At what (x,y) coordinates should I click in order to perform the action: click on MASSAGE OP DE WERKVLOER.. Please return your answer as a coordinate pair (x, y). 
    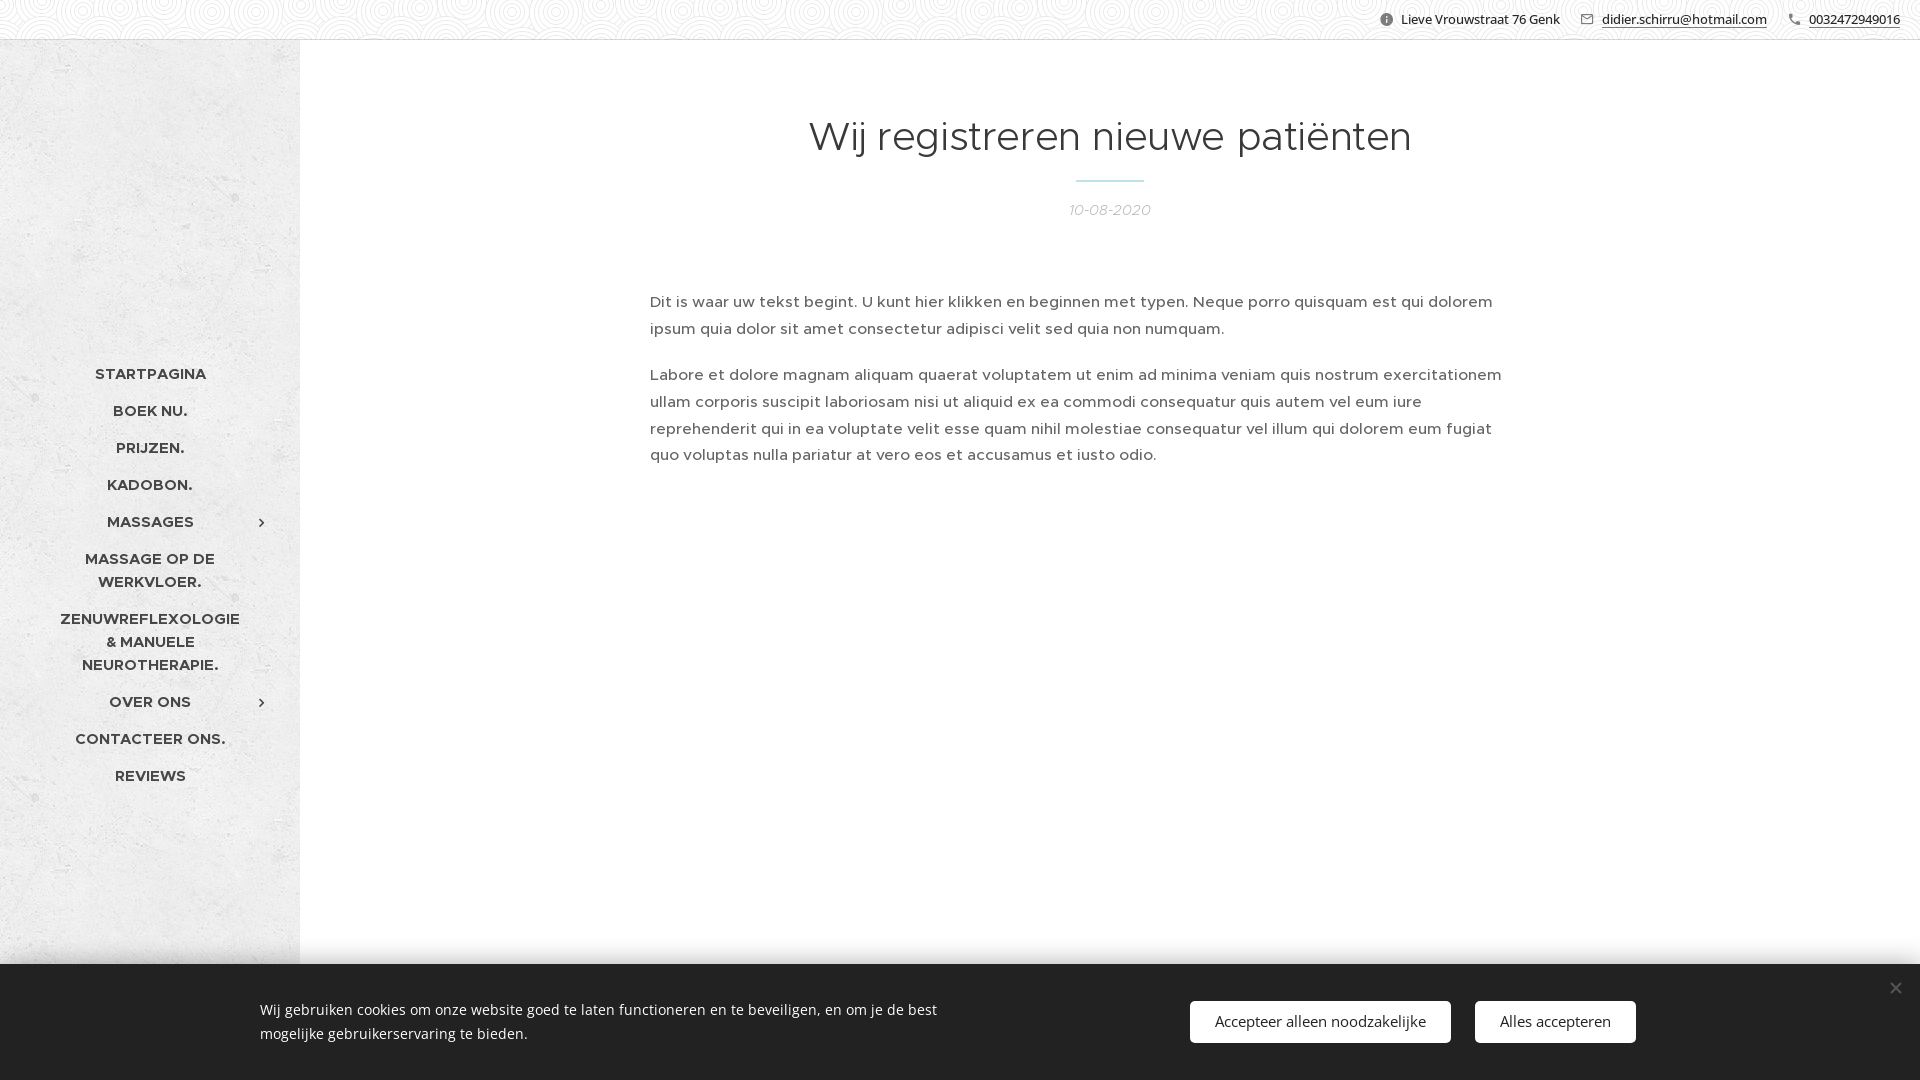
    Looking at the image, I should click on (150, 570).